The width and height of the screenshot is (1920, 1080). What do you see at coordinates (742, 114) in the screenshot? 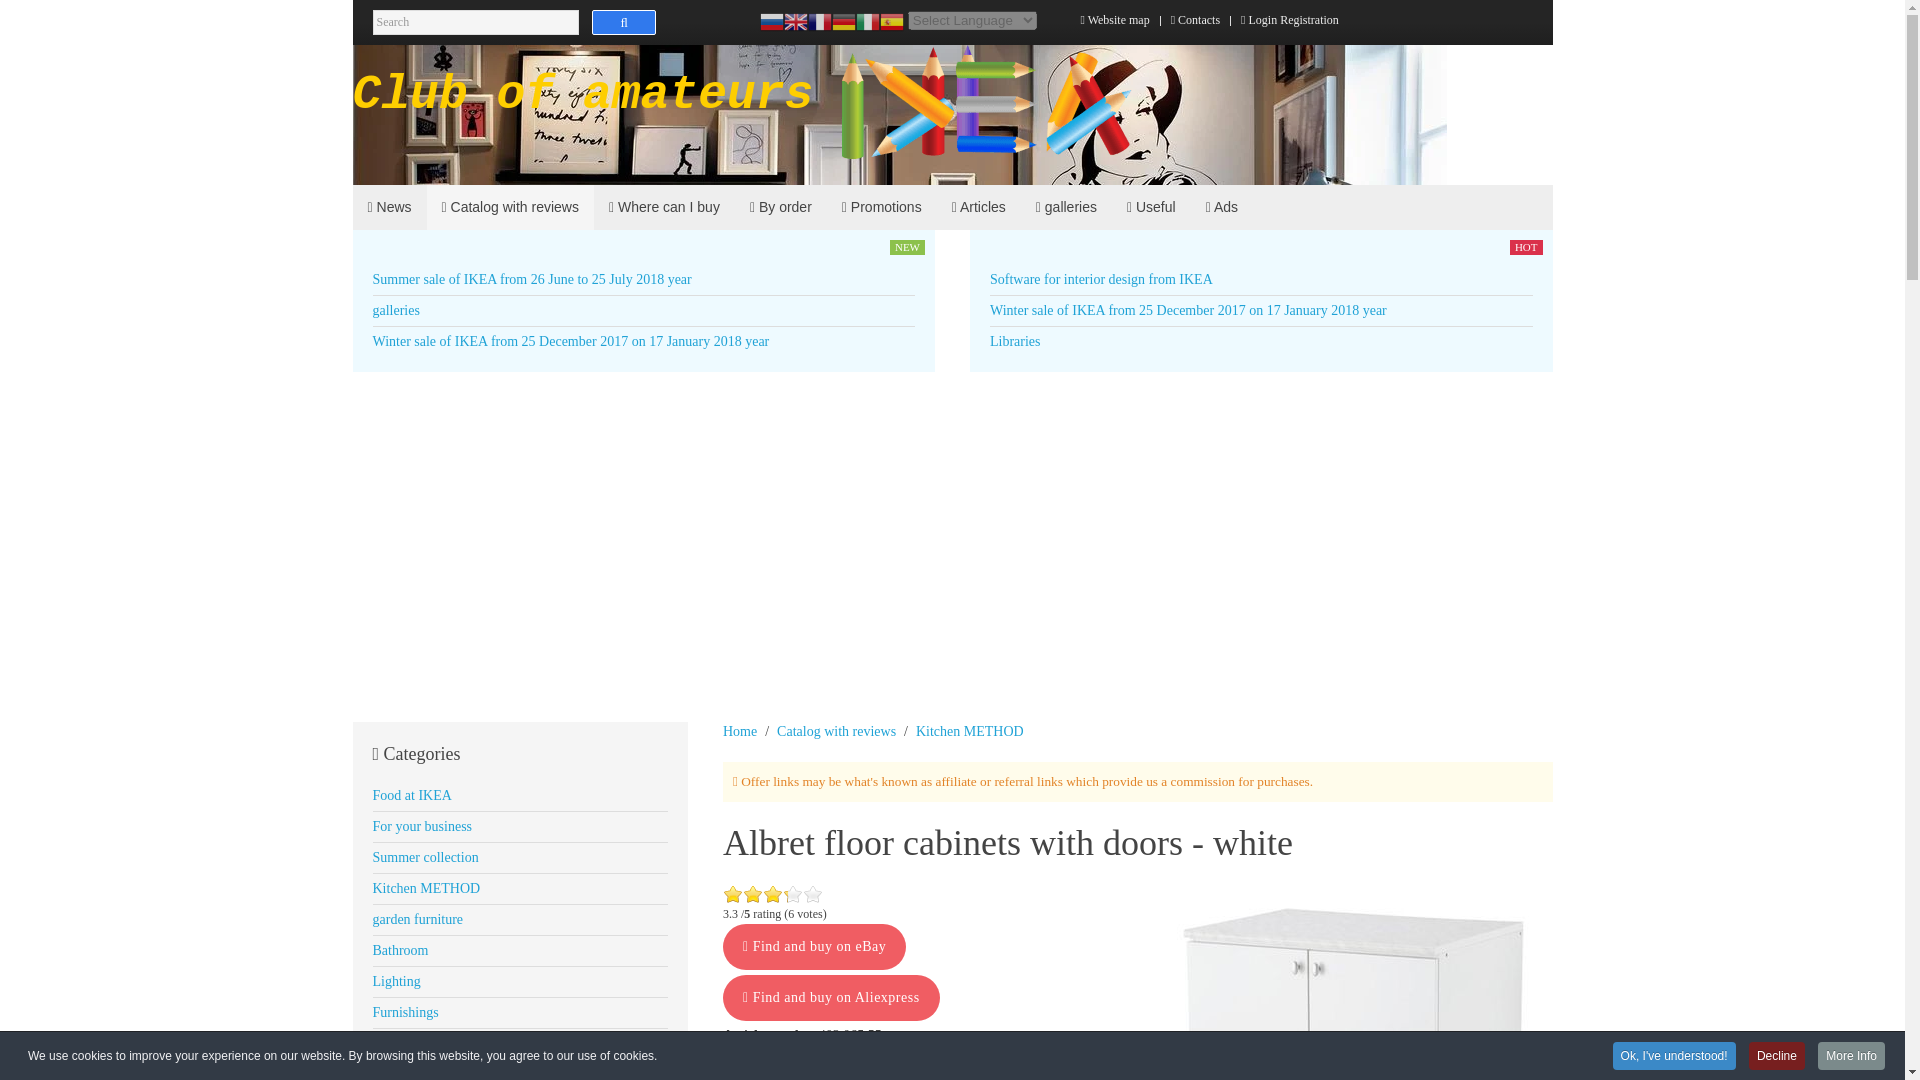
I see `Club of amateurs` at bounding box center [742, 114].